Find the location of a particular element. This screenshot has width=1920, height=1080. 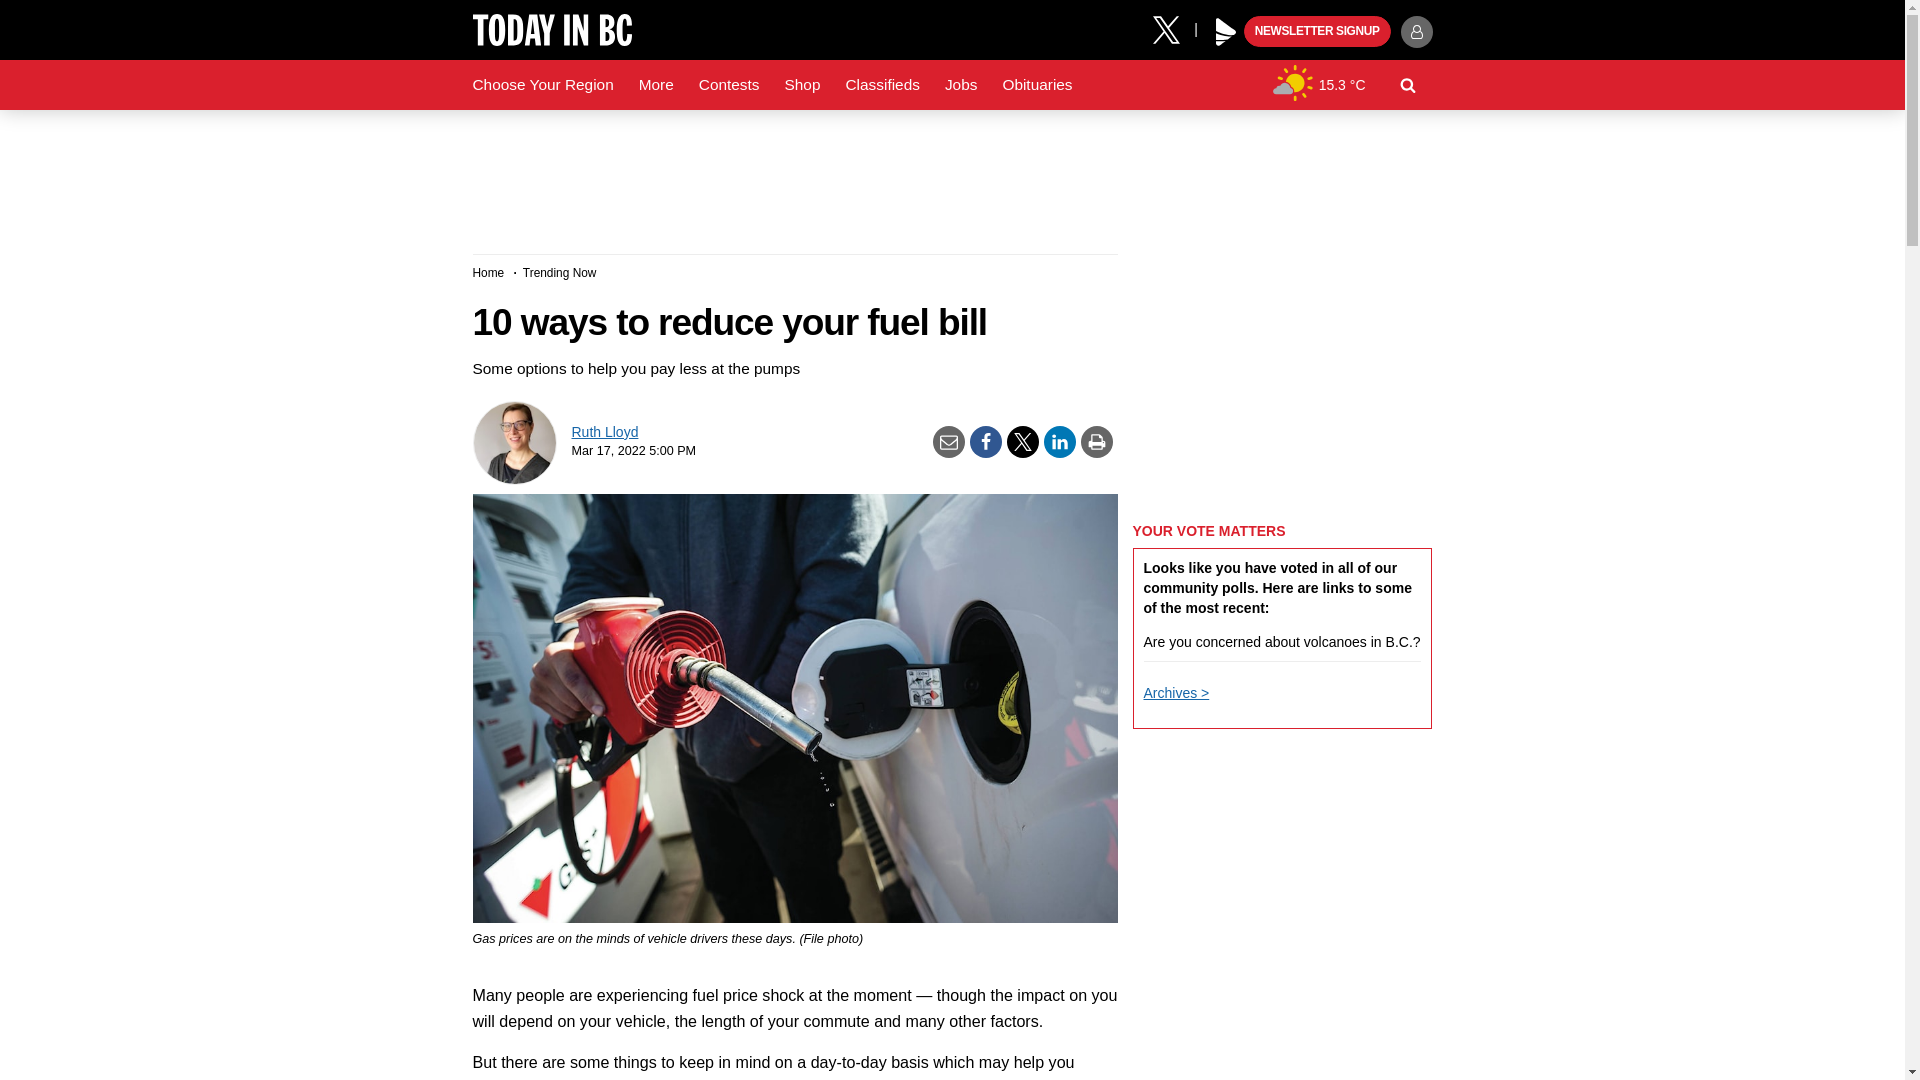

Play is located at coordinates (1226, 32).